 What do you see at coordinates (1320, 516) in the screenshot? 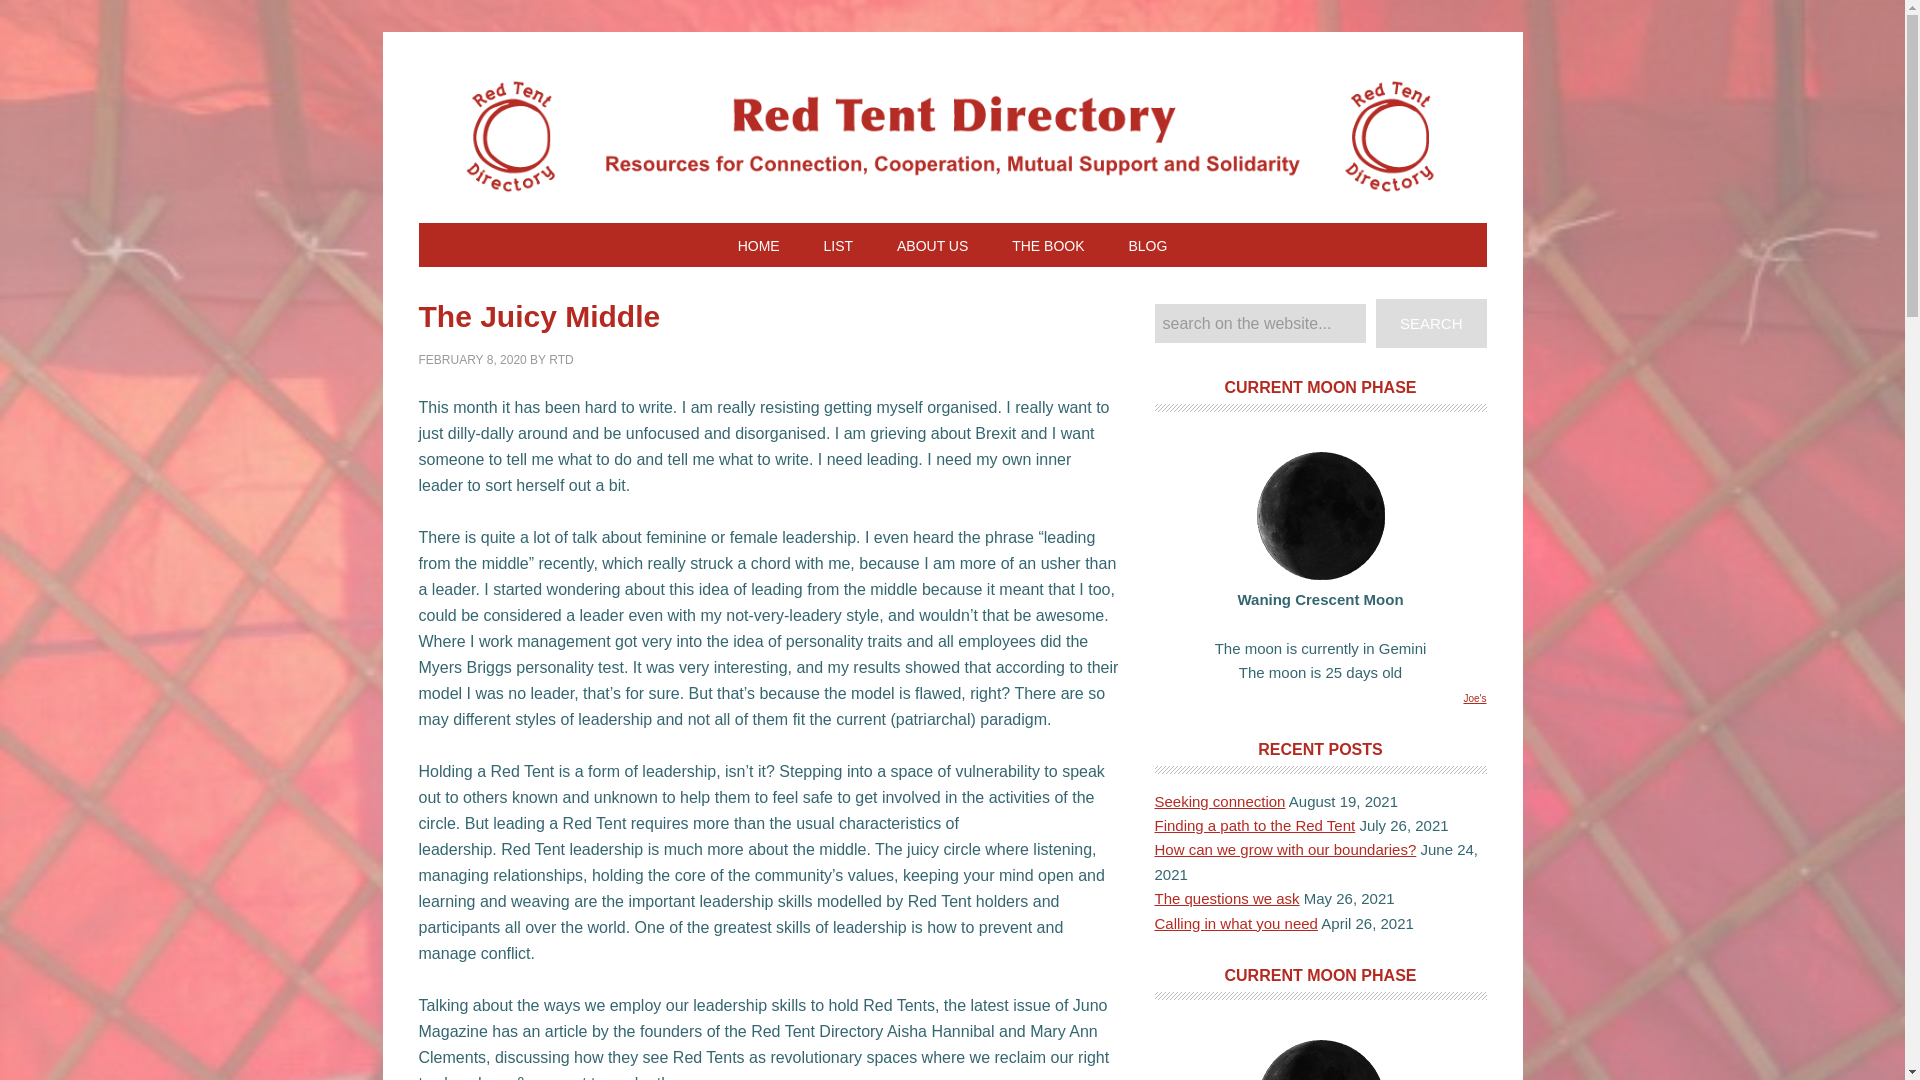
I see `Waning Crescent Moon` at bounding box center [1320, 516].